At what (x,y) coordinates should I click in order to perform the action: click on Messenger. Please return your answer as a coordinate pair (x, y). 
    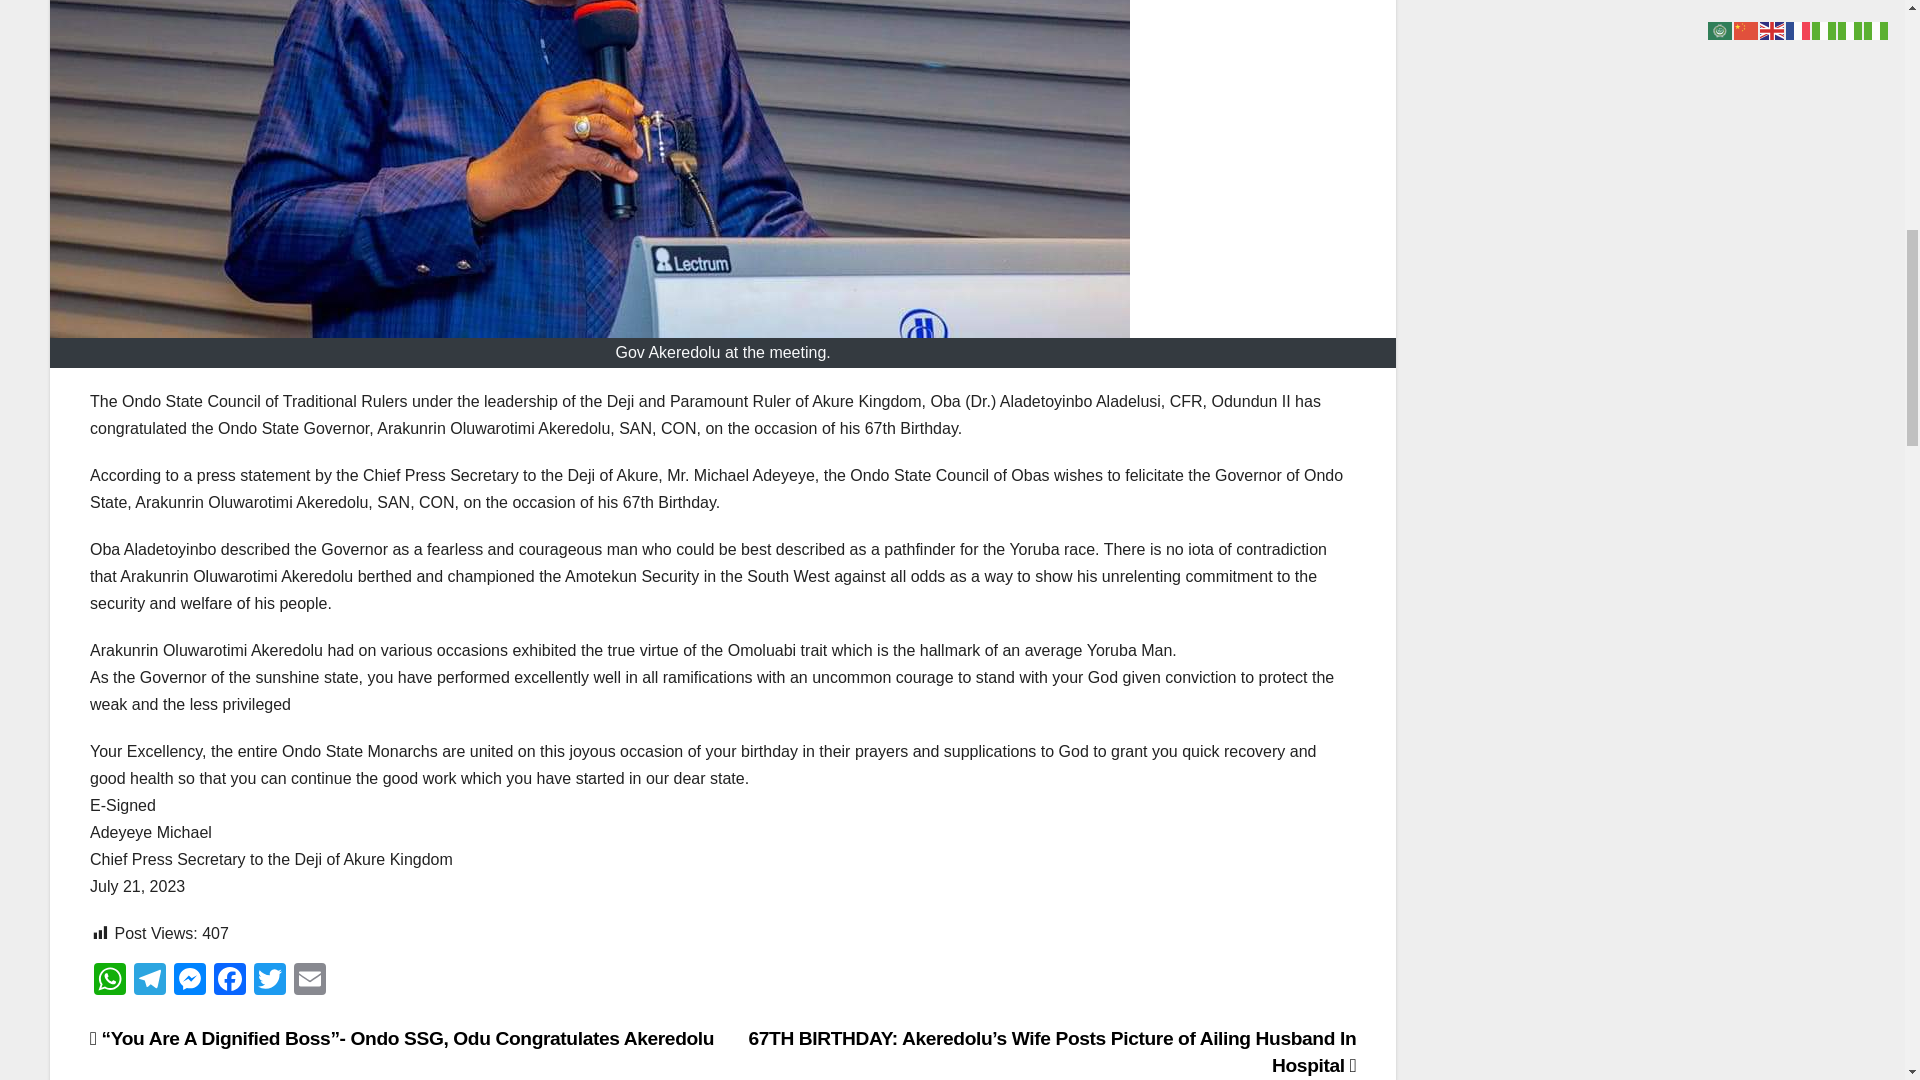
    Looking at the image, I should click on (190, 982).